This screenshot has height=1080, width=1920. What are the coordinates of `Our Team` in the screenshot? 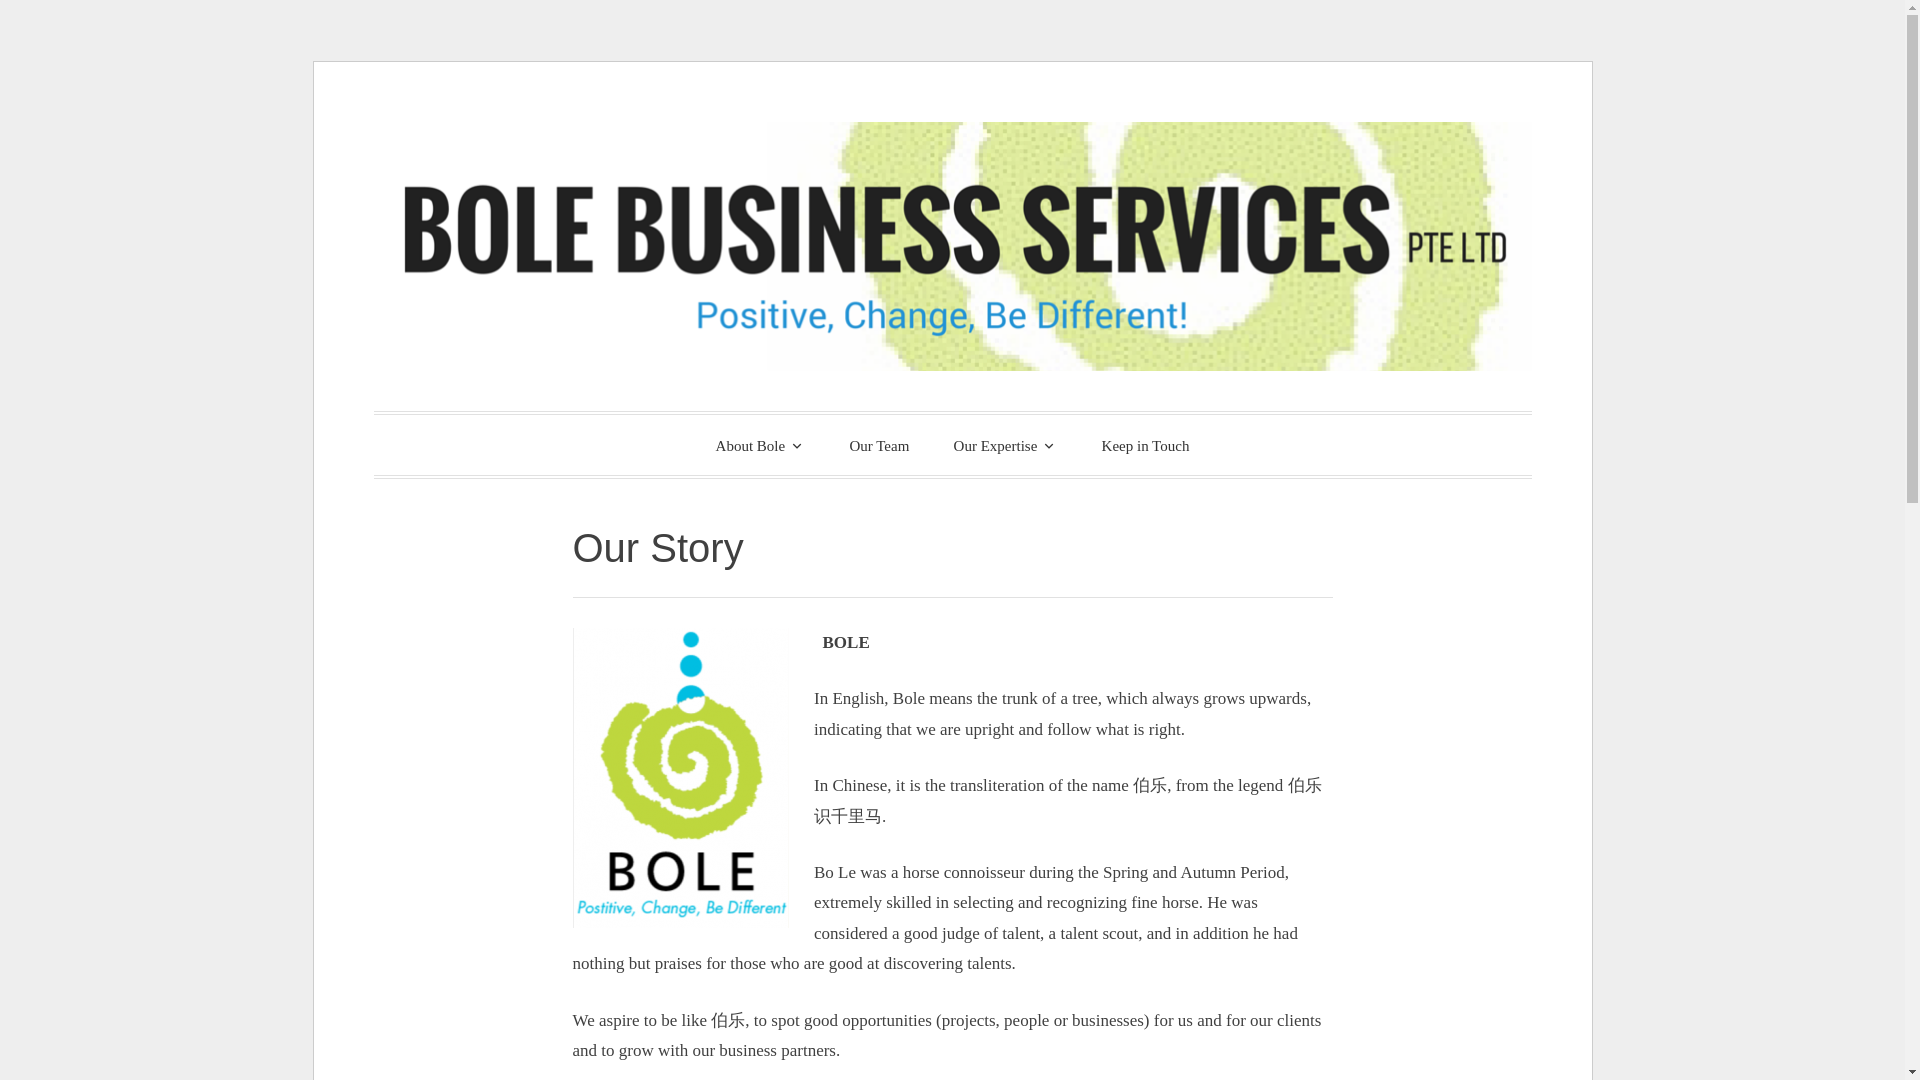 It's located at (879, 446).